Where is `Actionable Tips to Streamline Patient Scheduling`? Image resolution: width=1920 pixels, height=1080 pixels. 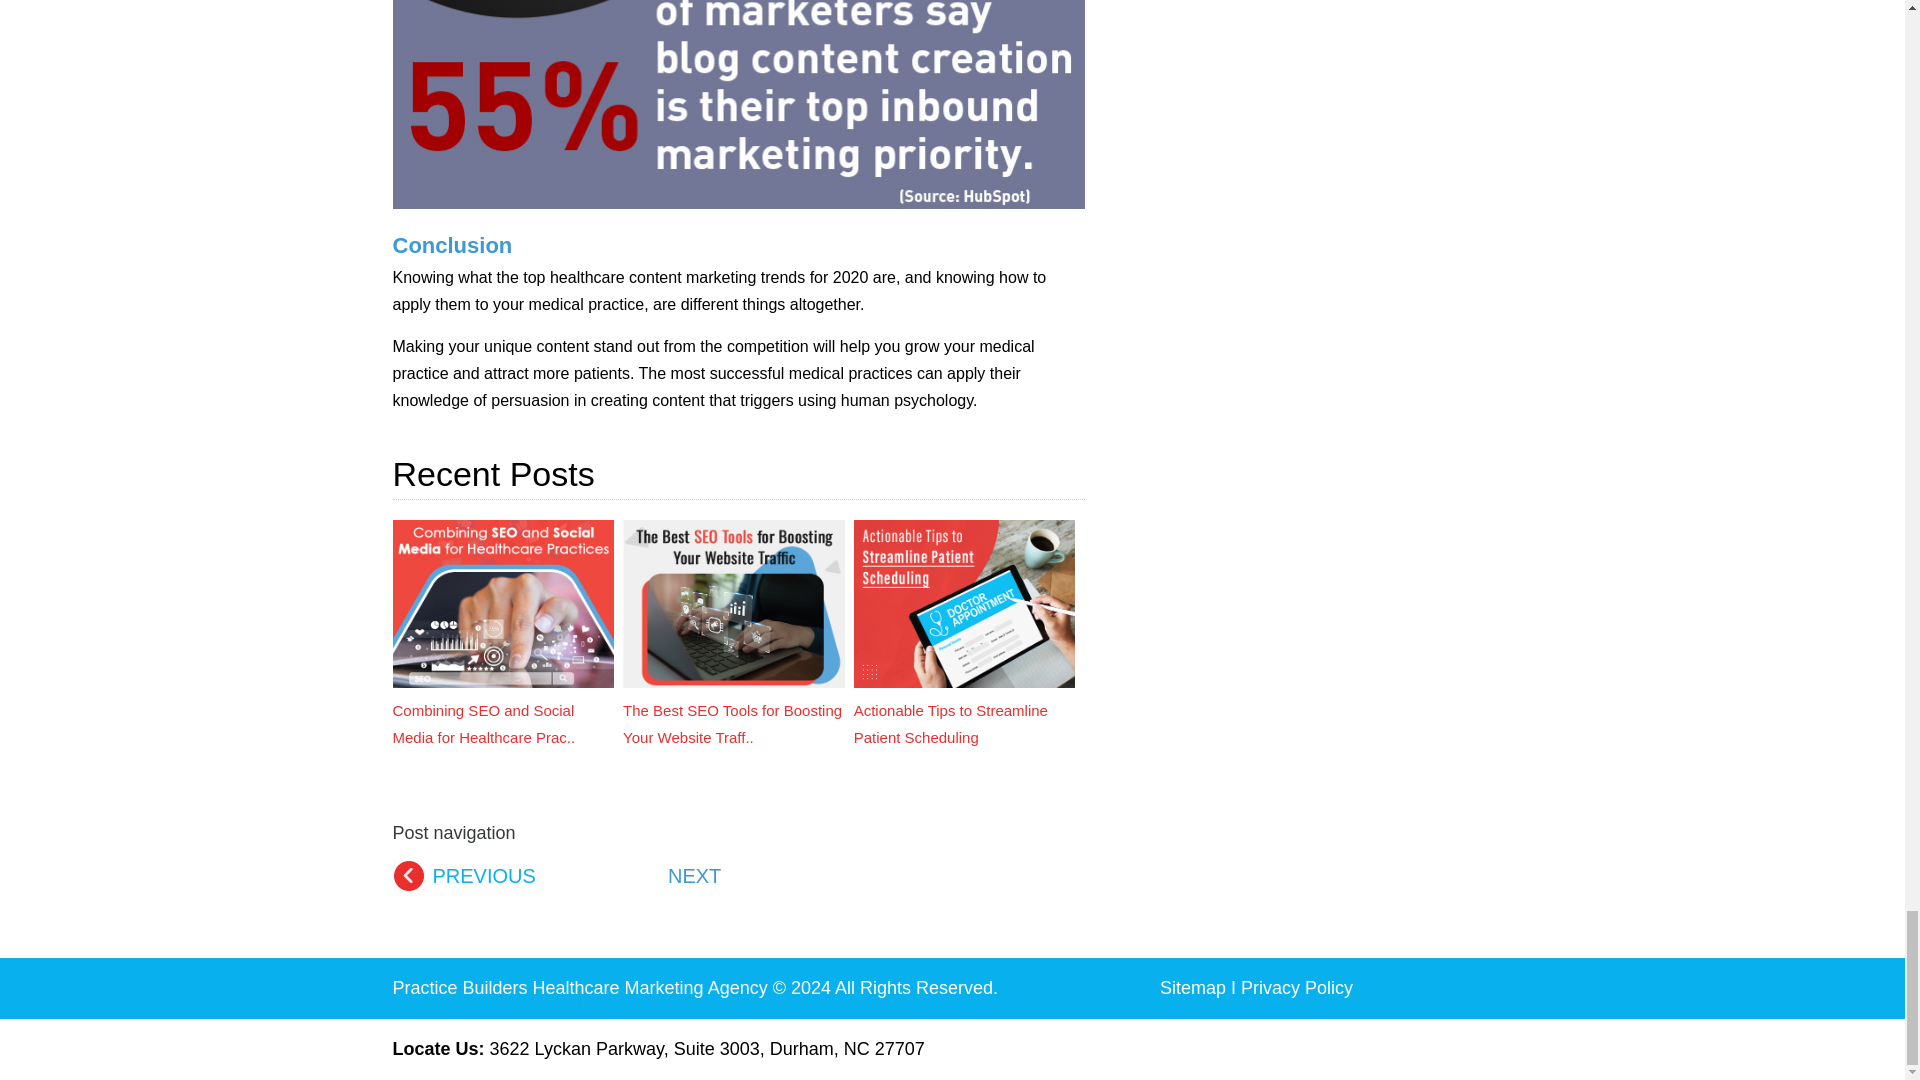
Actionable Tips to Streamline Patient Scheduling is located at coordinates (964, 709).